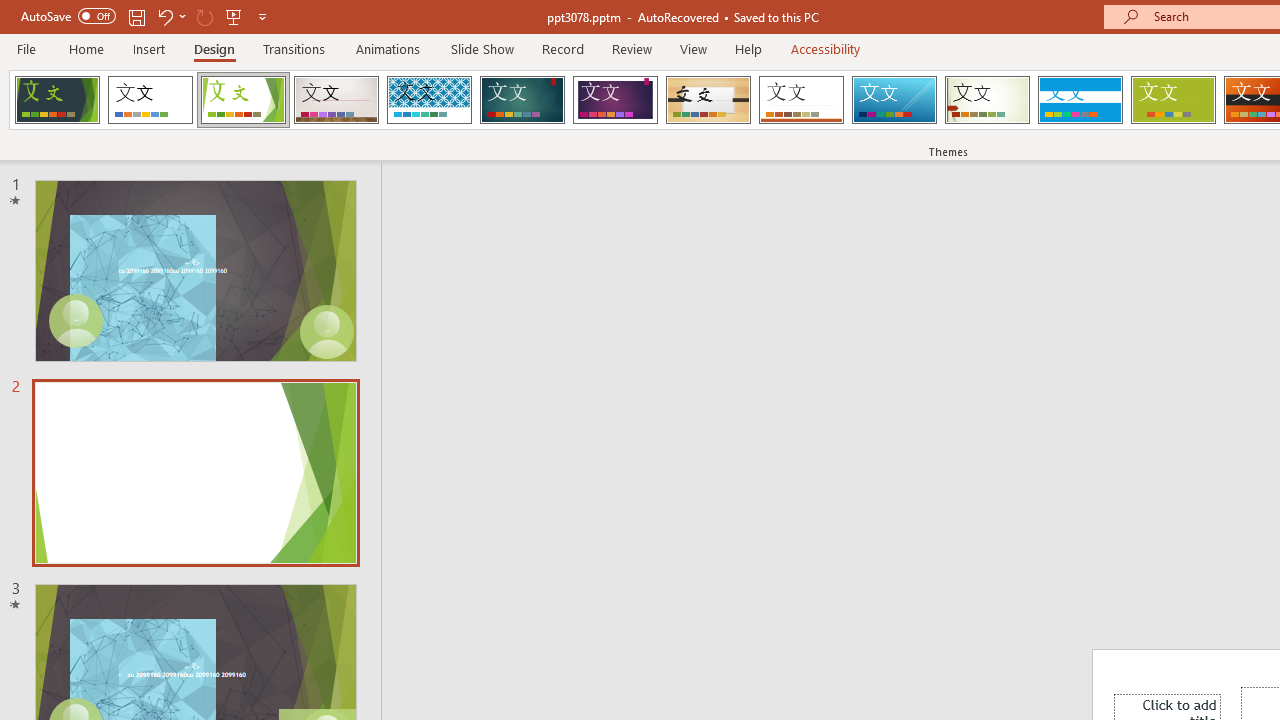  Describe the element at coordinates (522, 100) in the screenshot. I see `Ion` at that location.